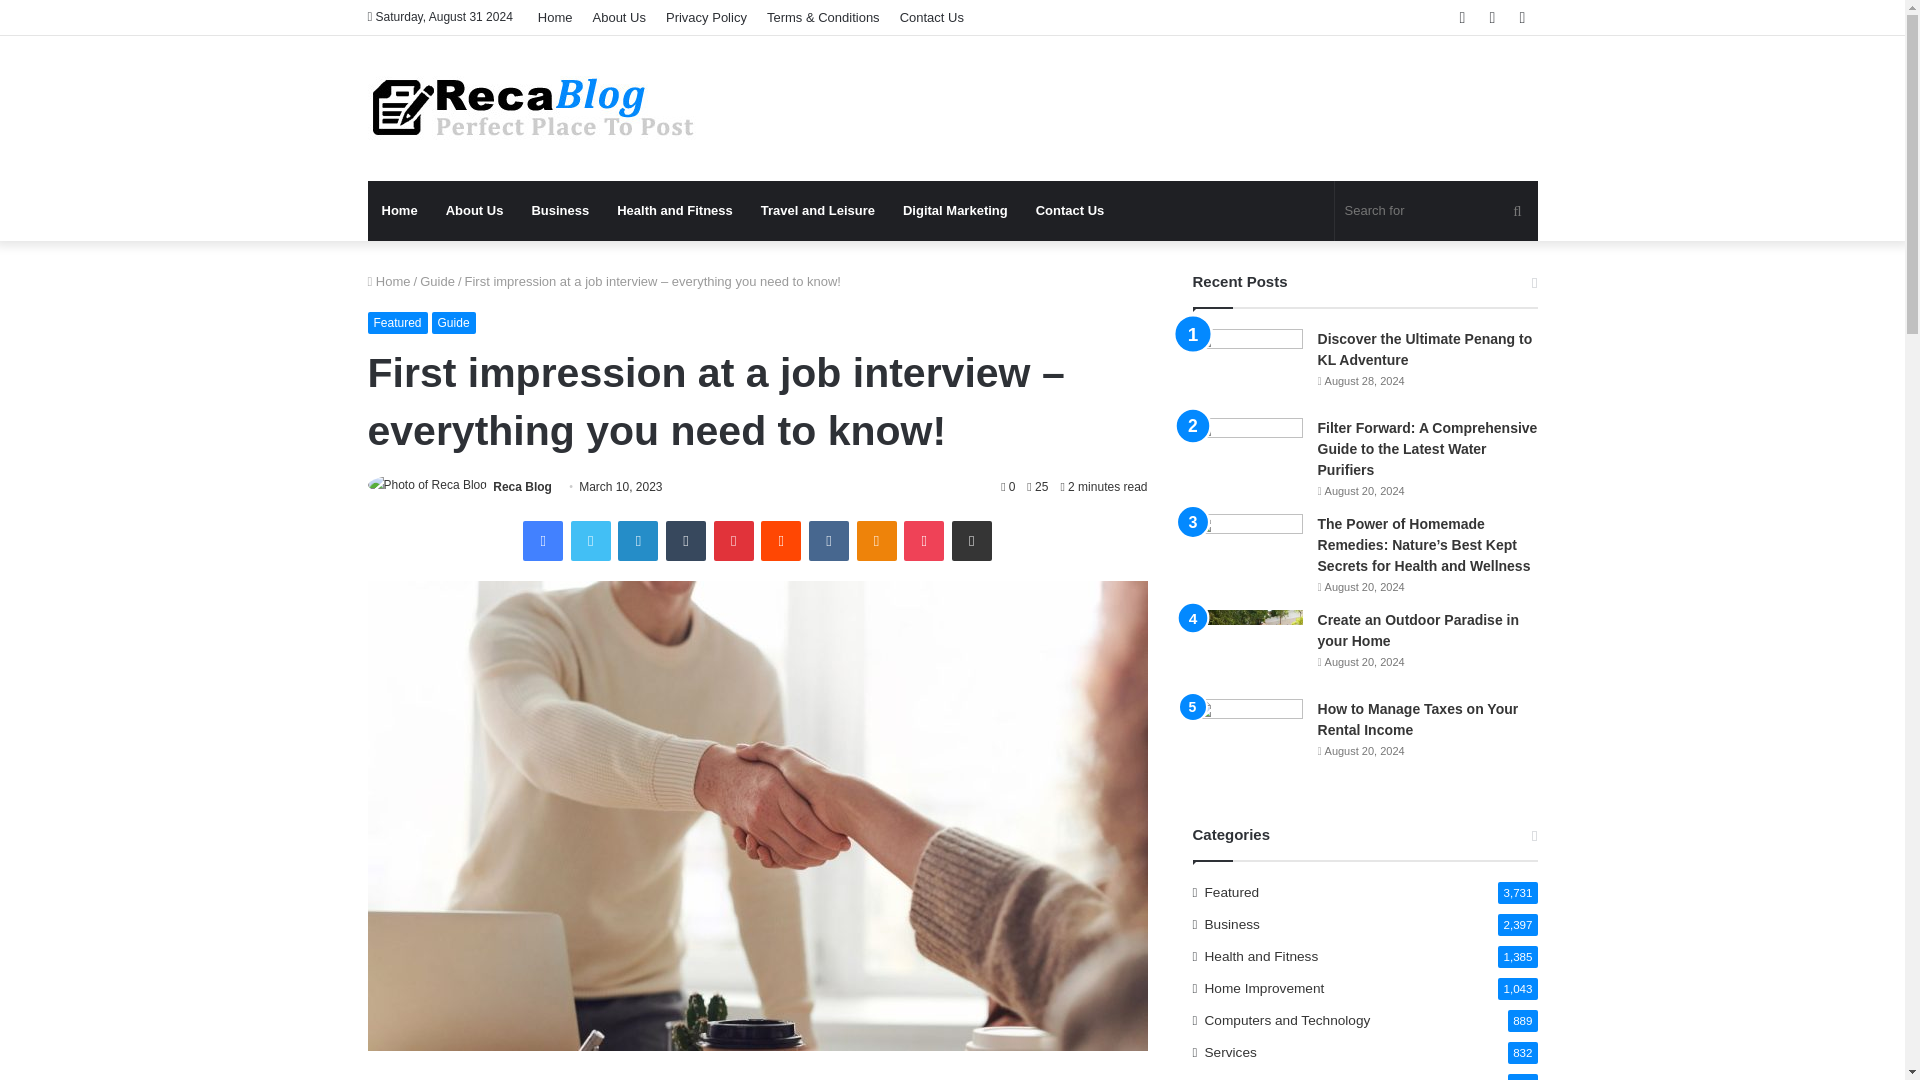  I want to click on Twitter, so click(590, 540).